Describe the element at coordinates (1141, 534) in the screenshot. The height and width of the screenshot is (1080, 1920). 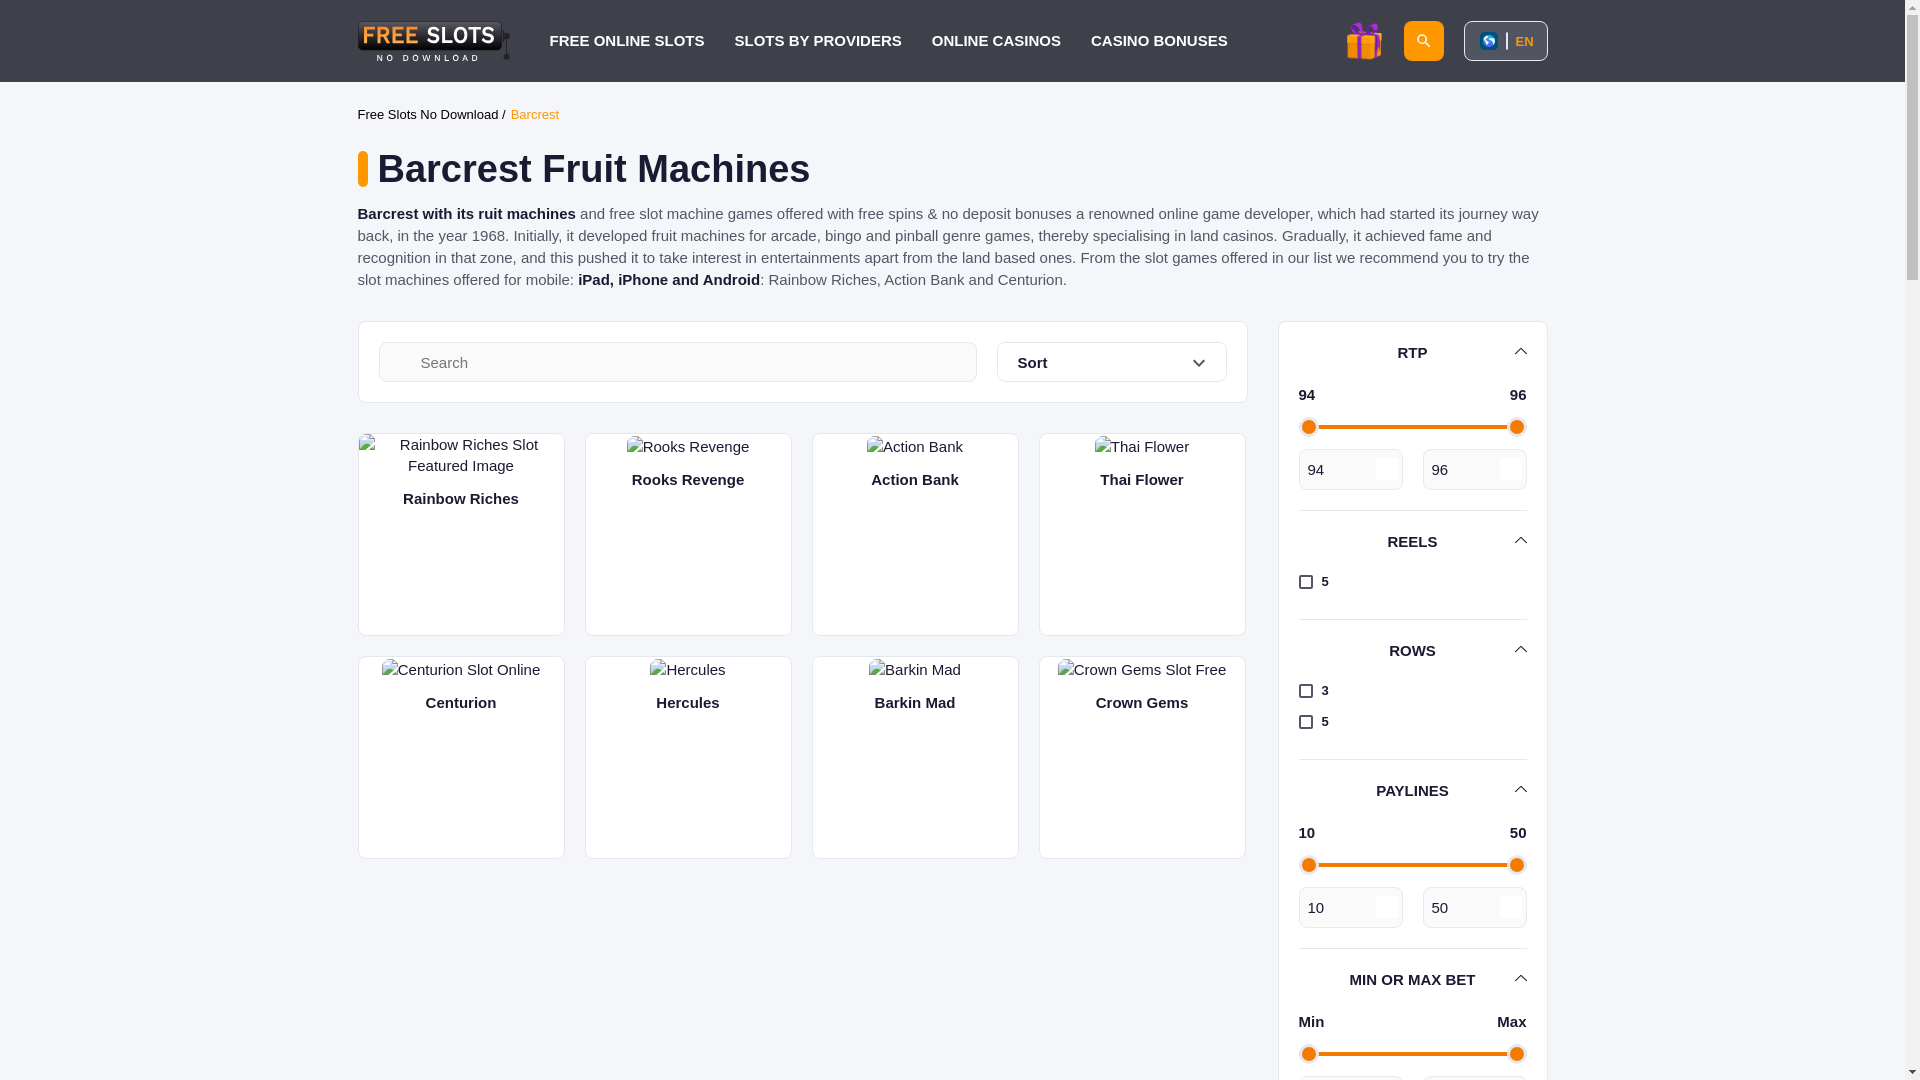
I see `Thai Flower` at that location.